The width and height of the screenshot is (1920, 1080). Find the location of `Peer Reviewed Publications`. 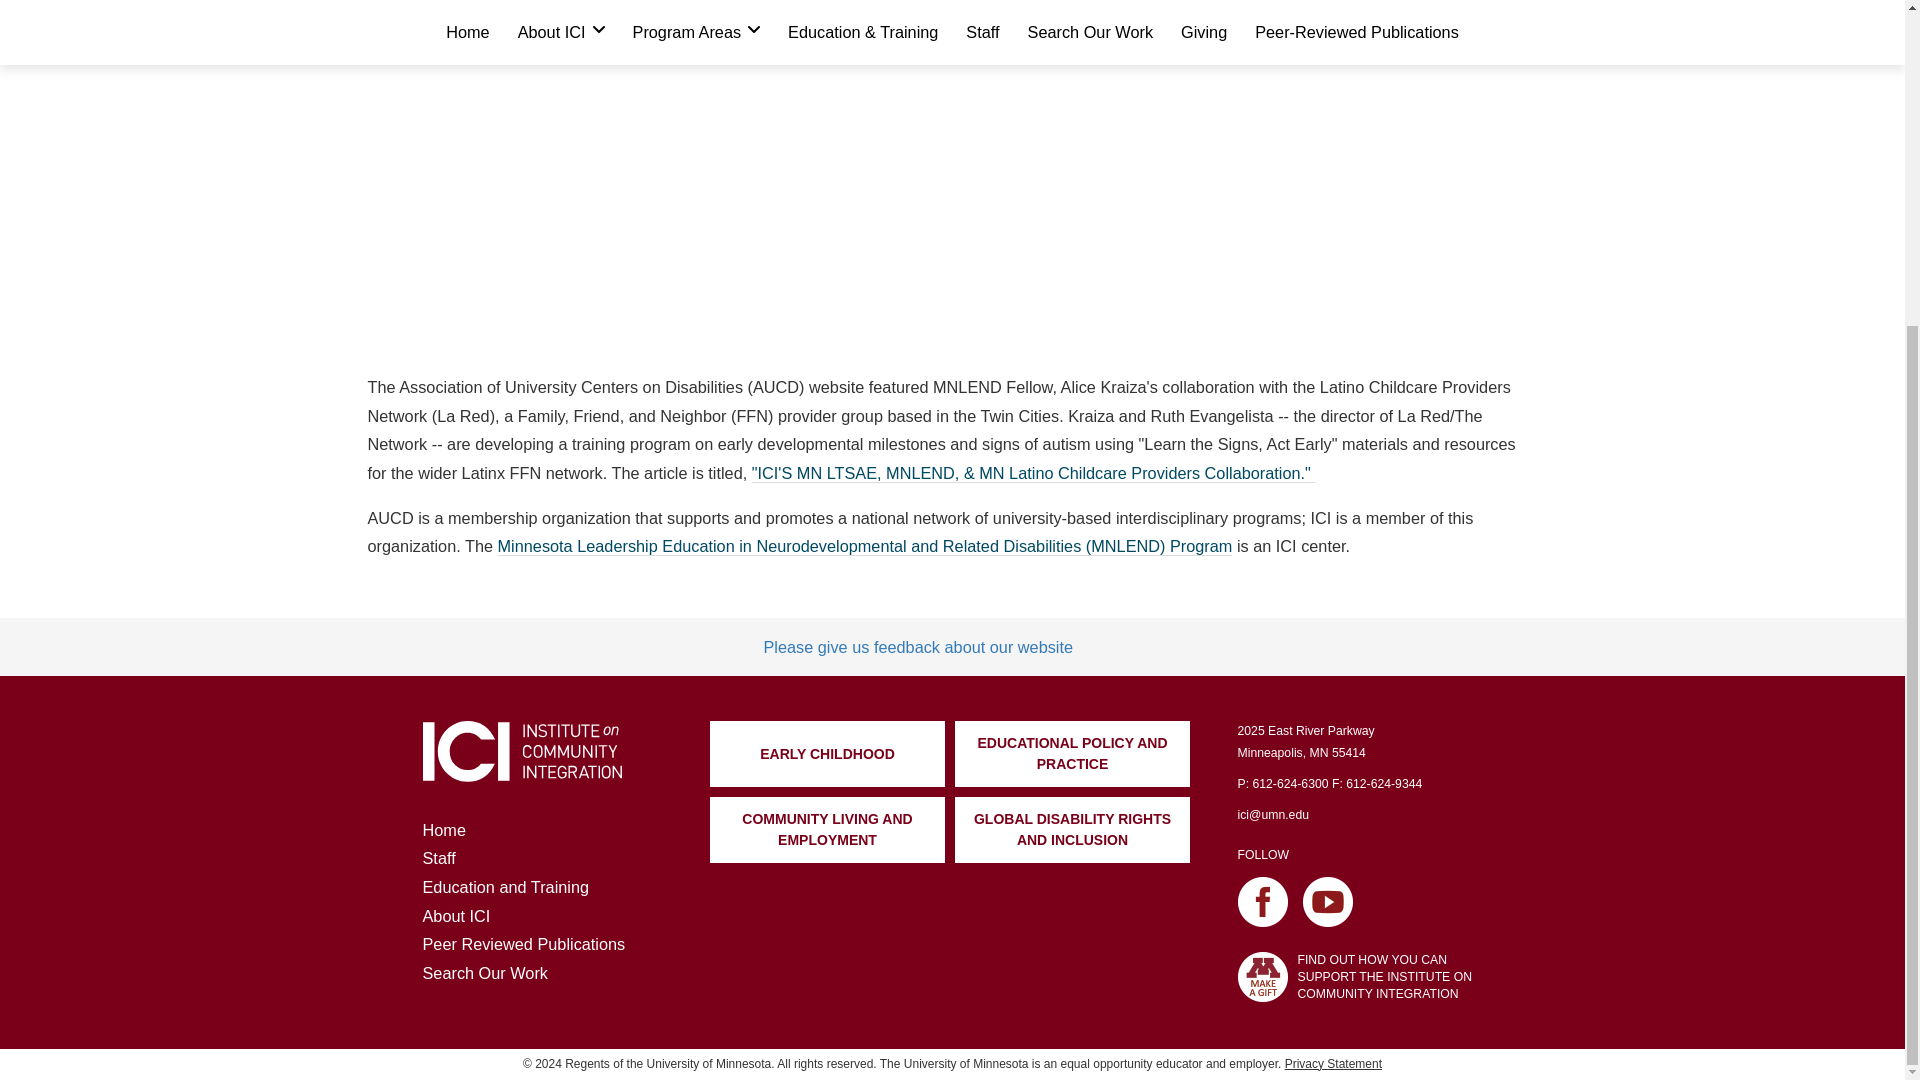

Peer Reviewed Publications is located at coordinates (524, 944).